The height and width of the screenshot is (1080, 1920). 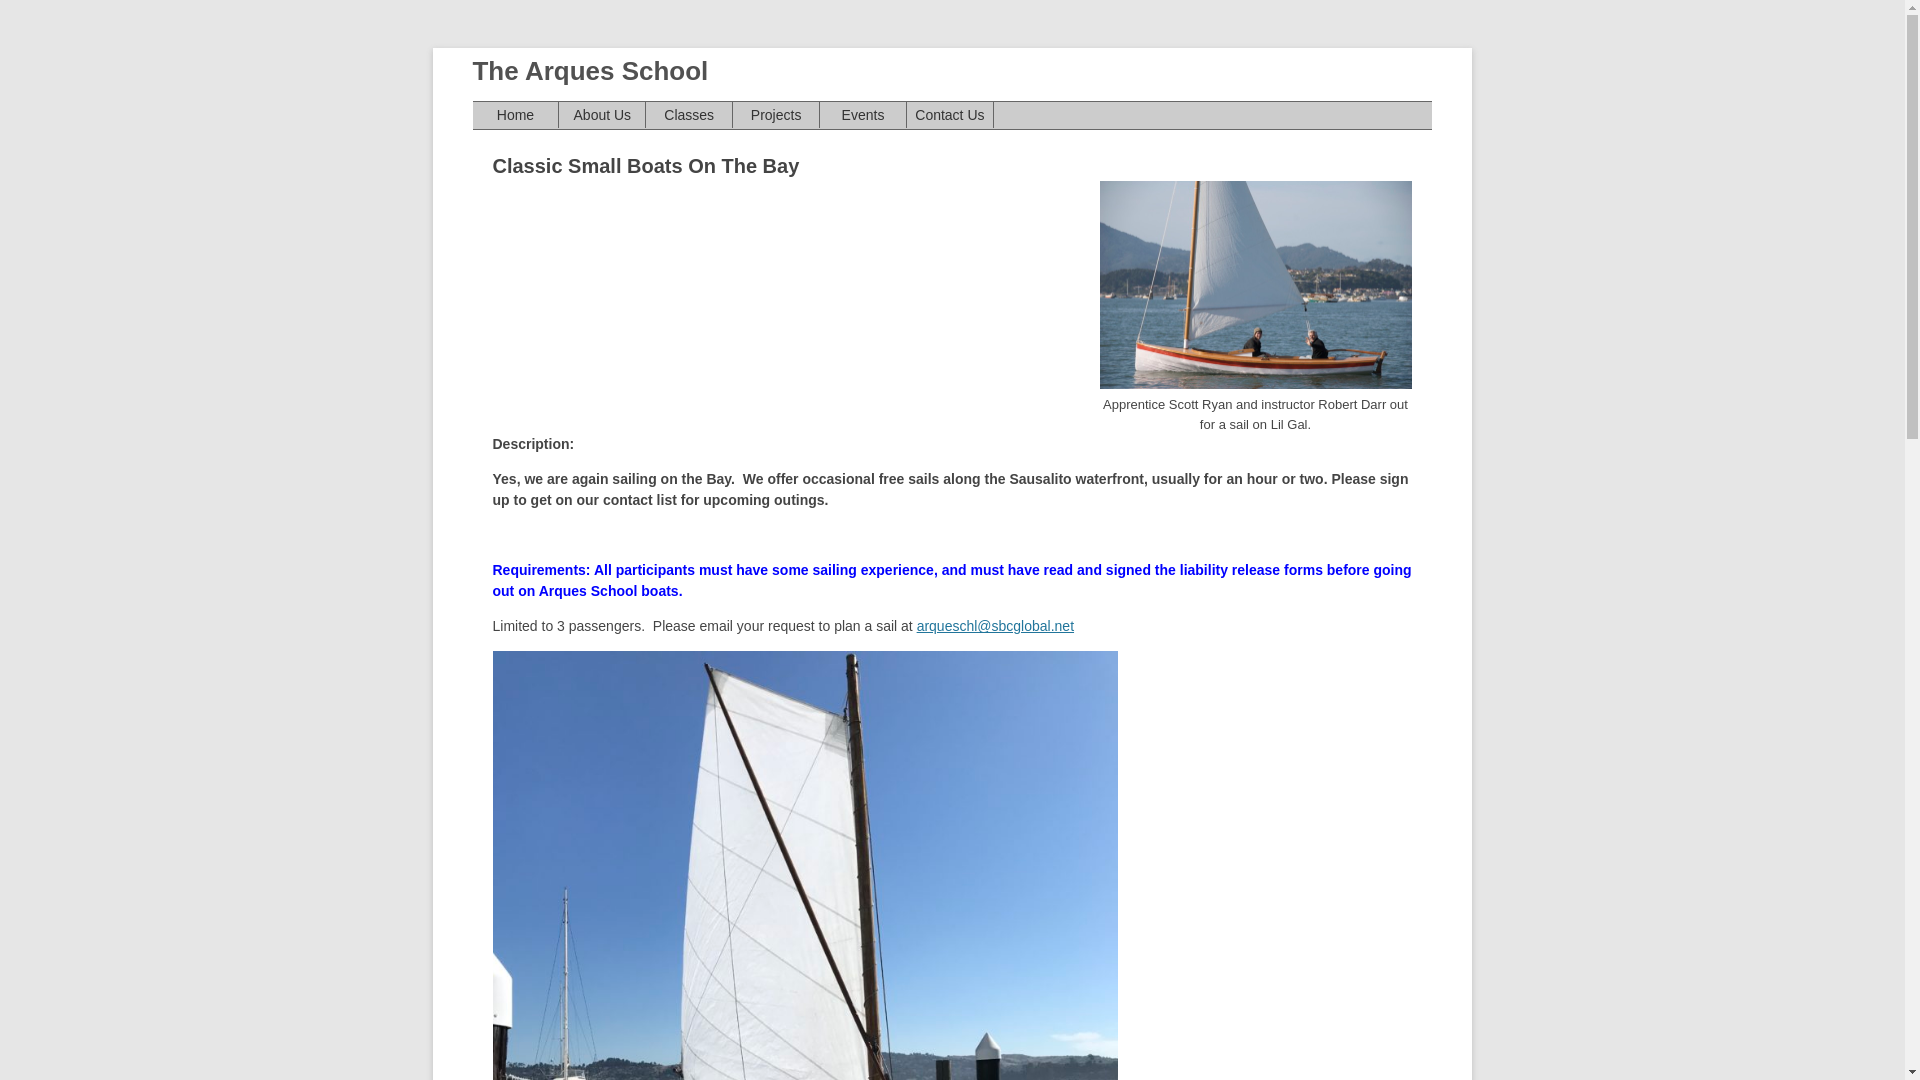 I want to click on Skip to content, so click(x=998, y=108).